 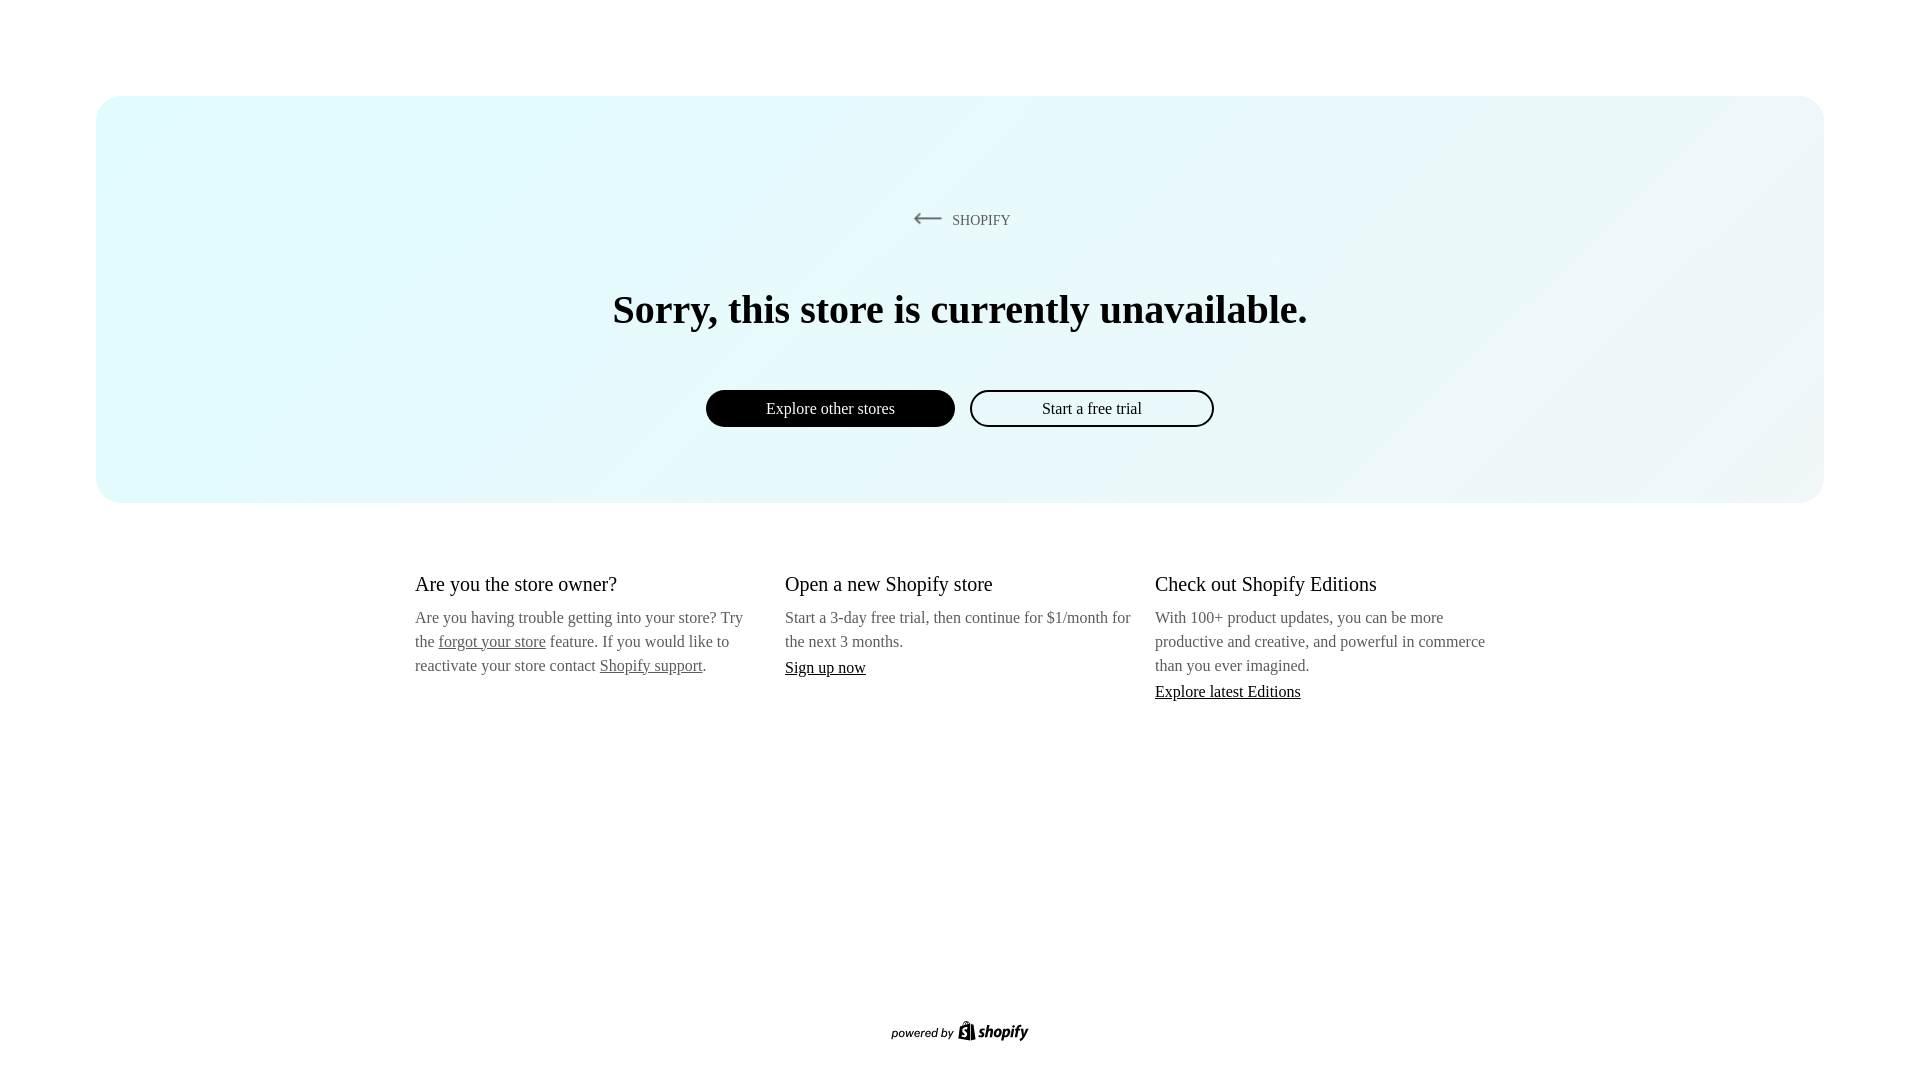 What do you see at coordinates (825, 667) in the screenshot?
I see `Sign up now` at bounding box center [825, 667].